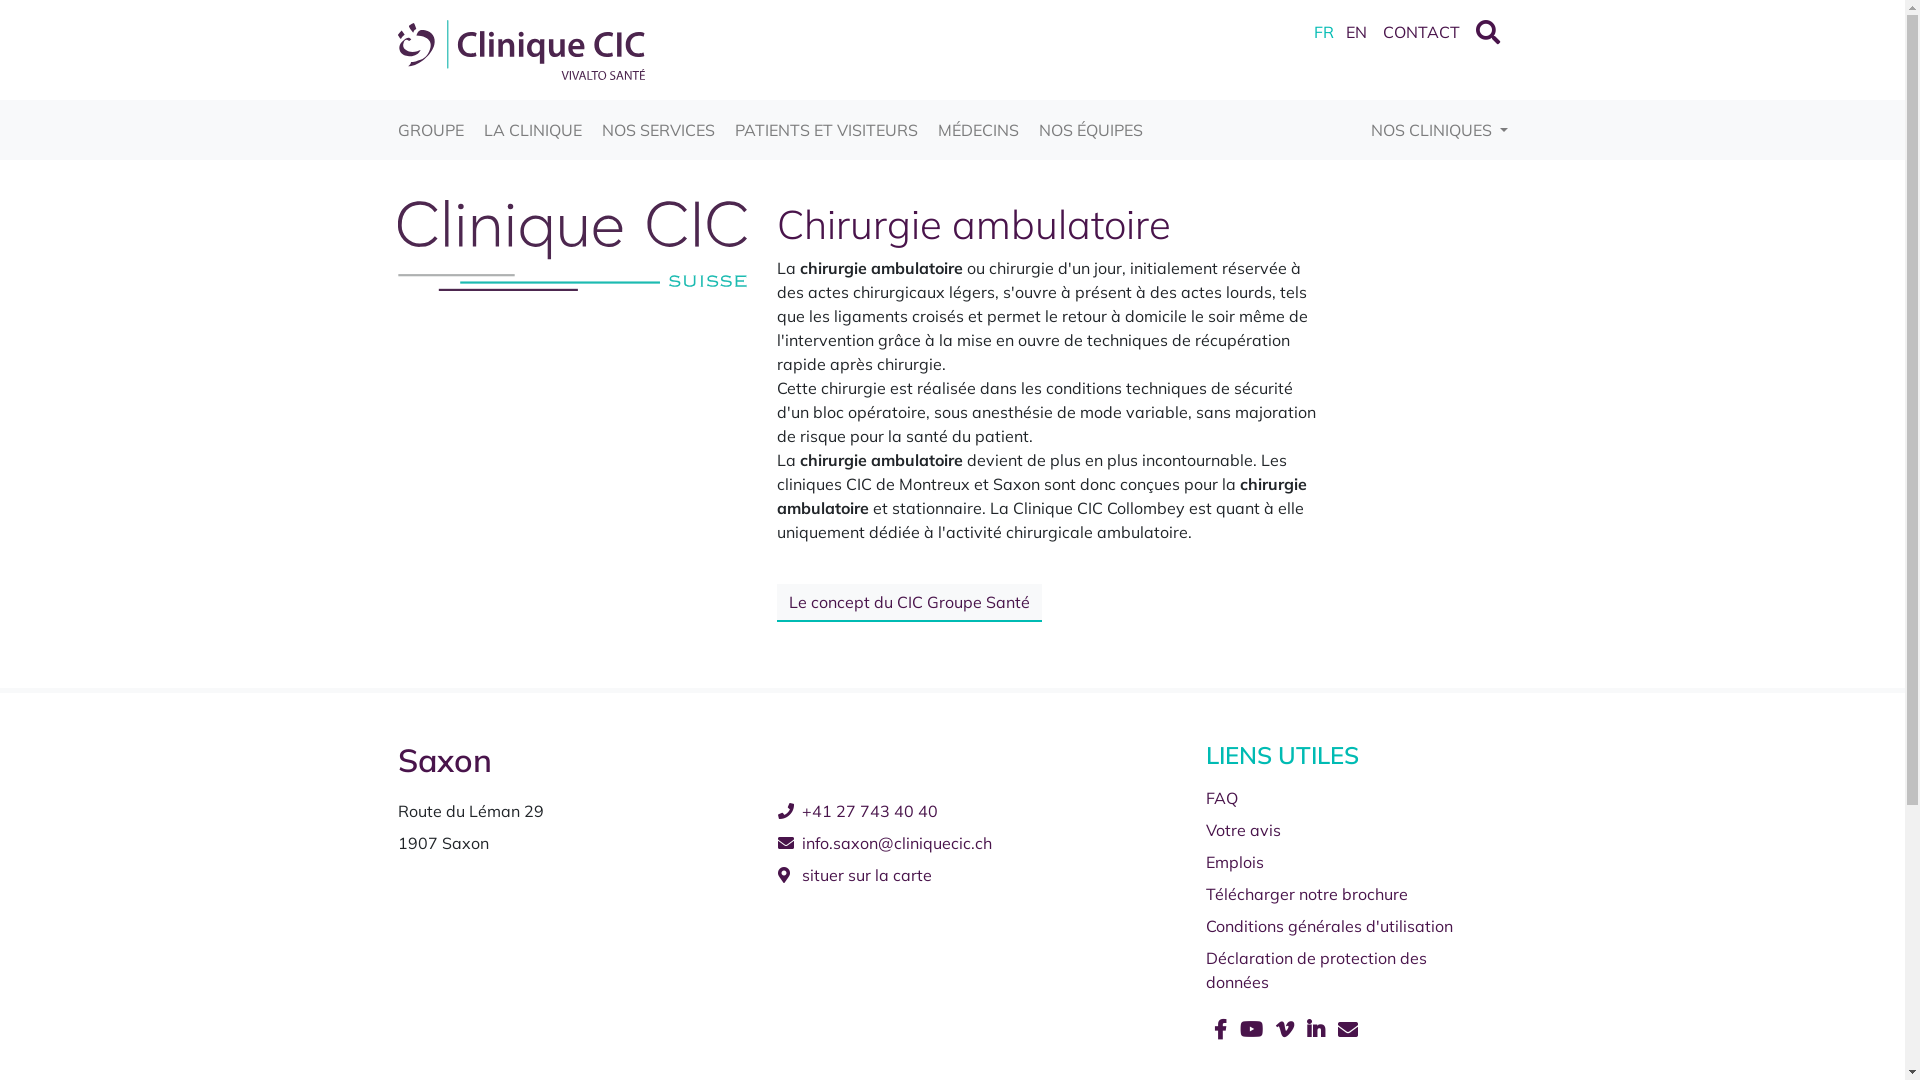  What do you see at coordinates (1318, 1030) in the screenshot?
I see `LinkedIn` at bounding box center [1318, 1030].